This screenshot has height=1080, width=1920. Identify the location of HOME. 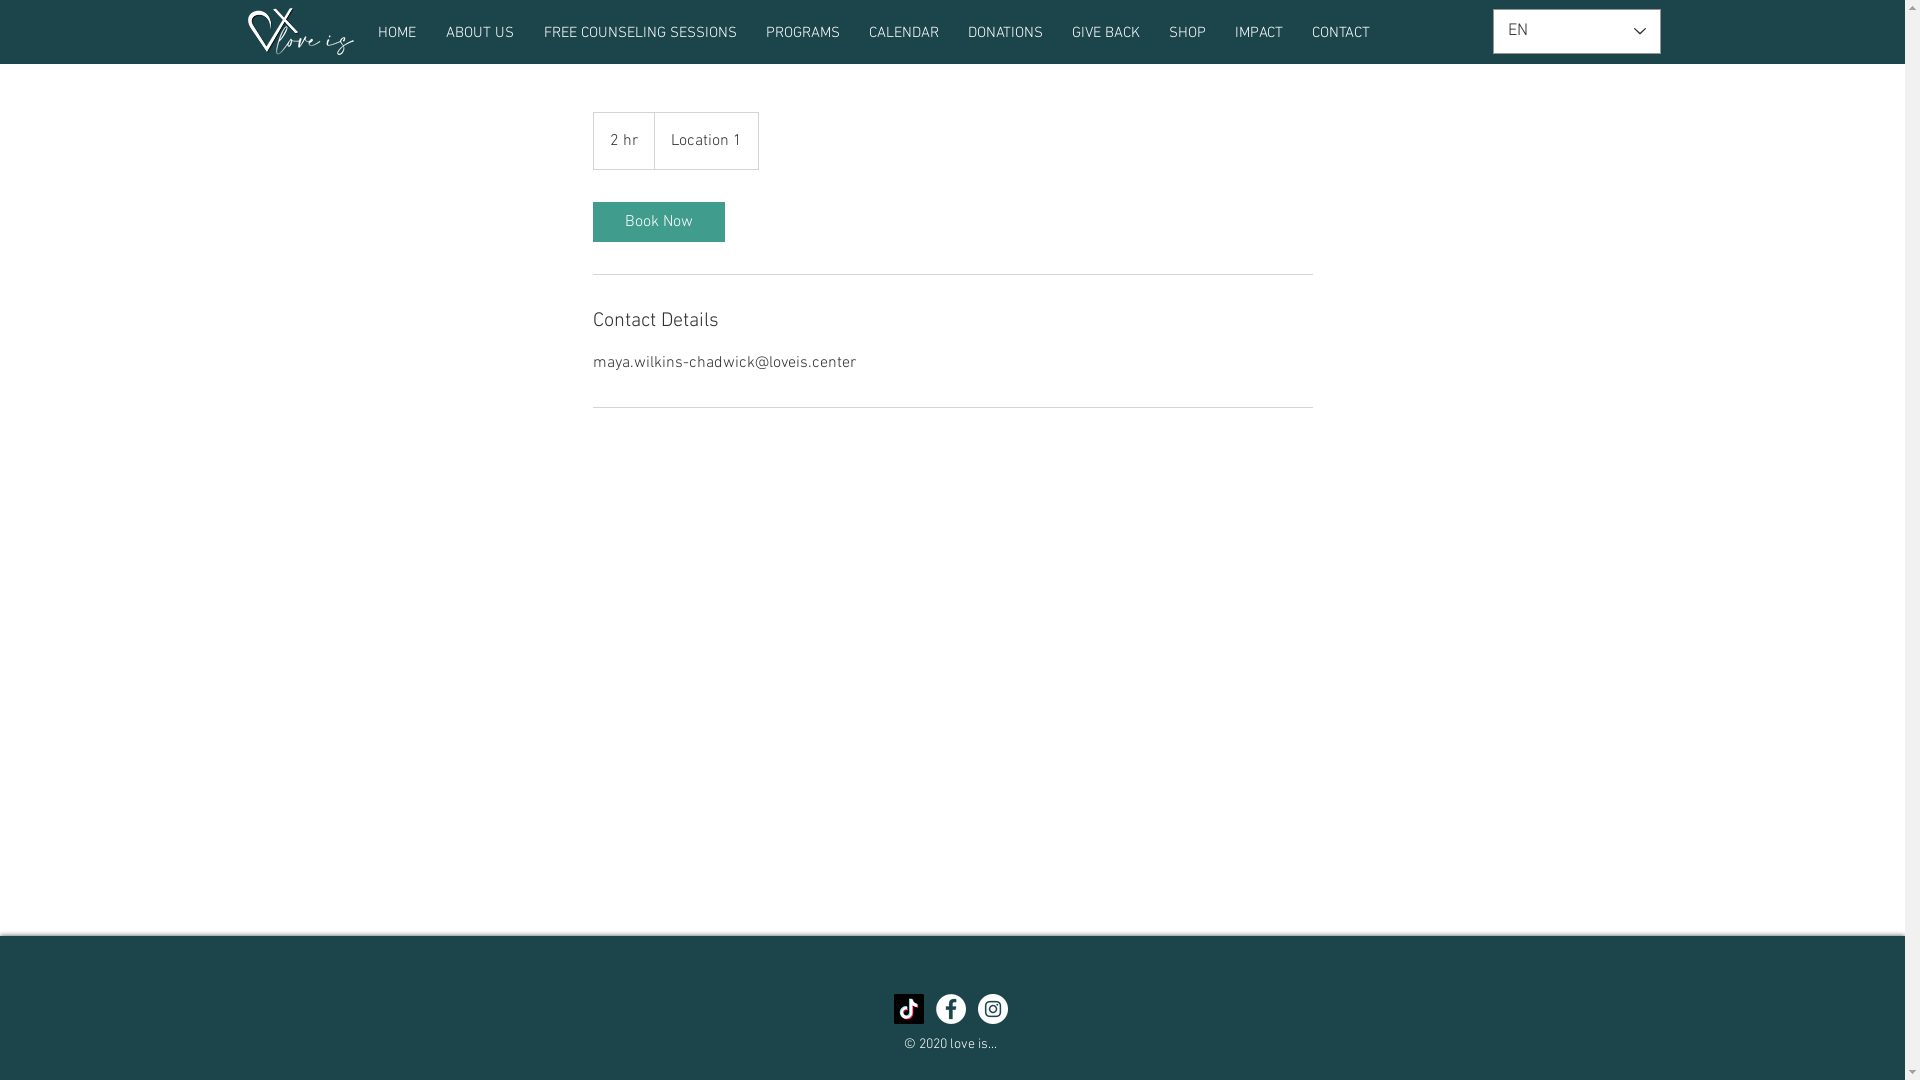
(396, 33).